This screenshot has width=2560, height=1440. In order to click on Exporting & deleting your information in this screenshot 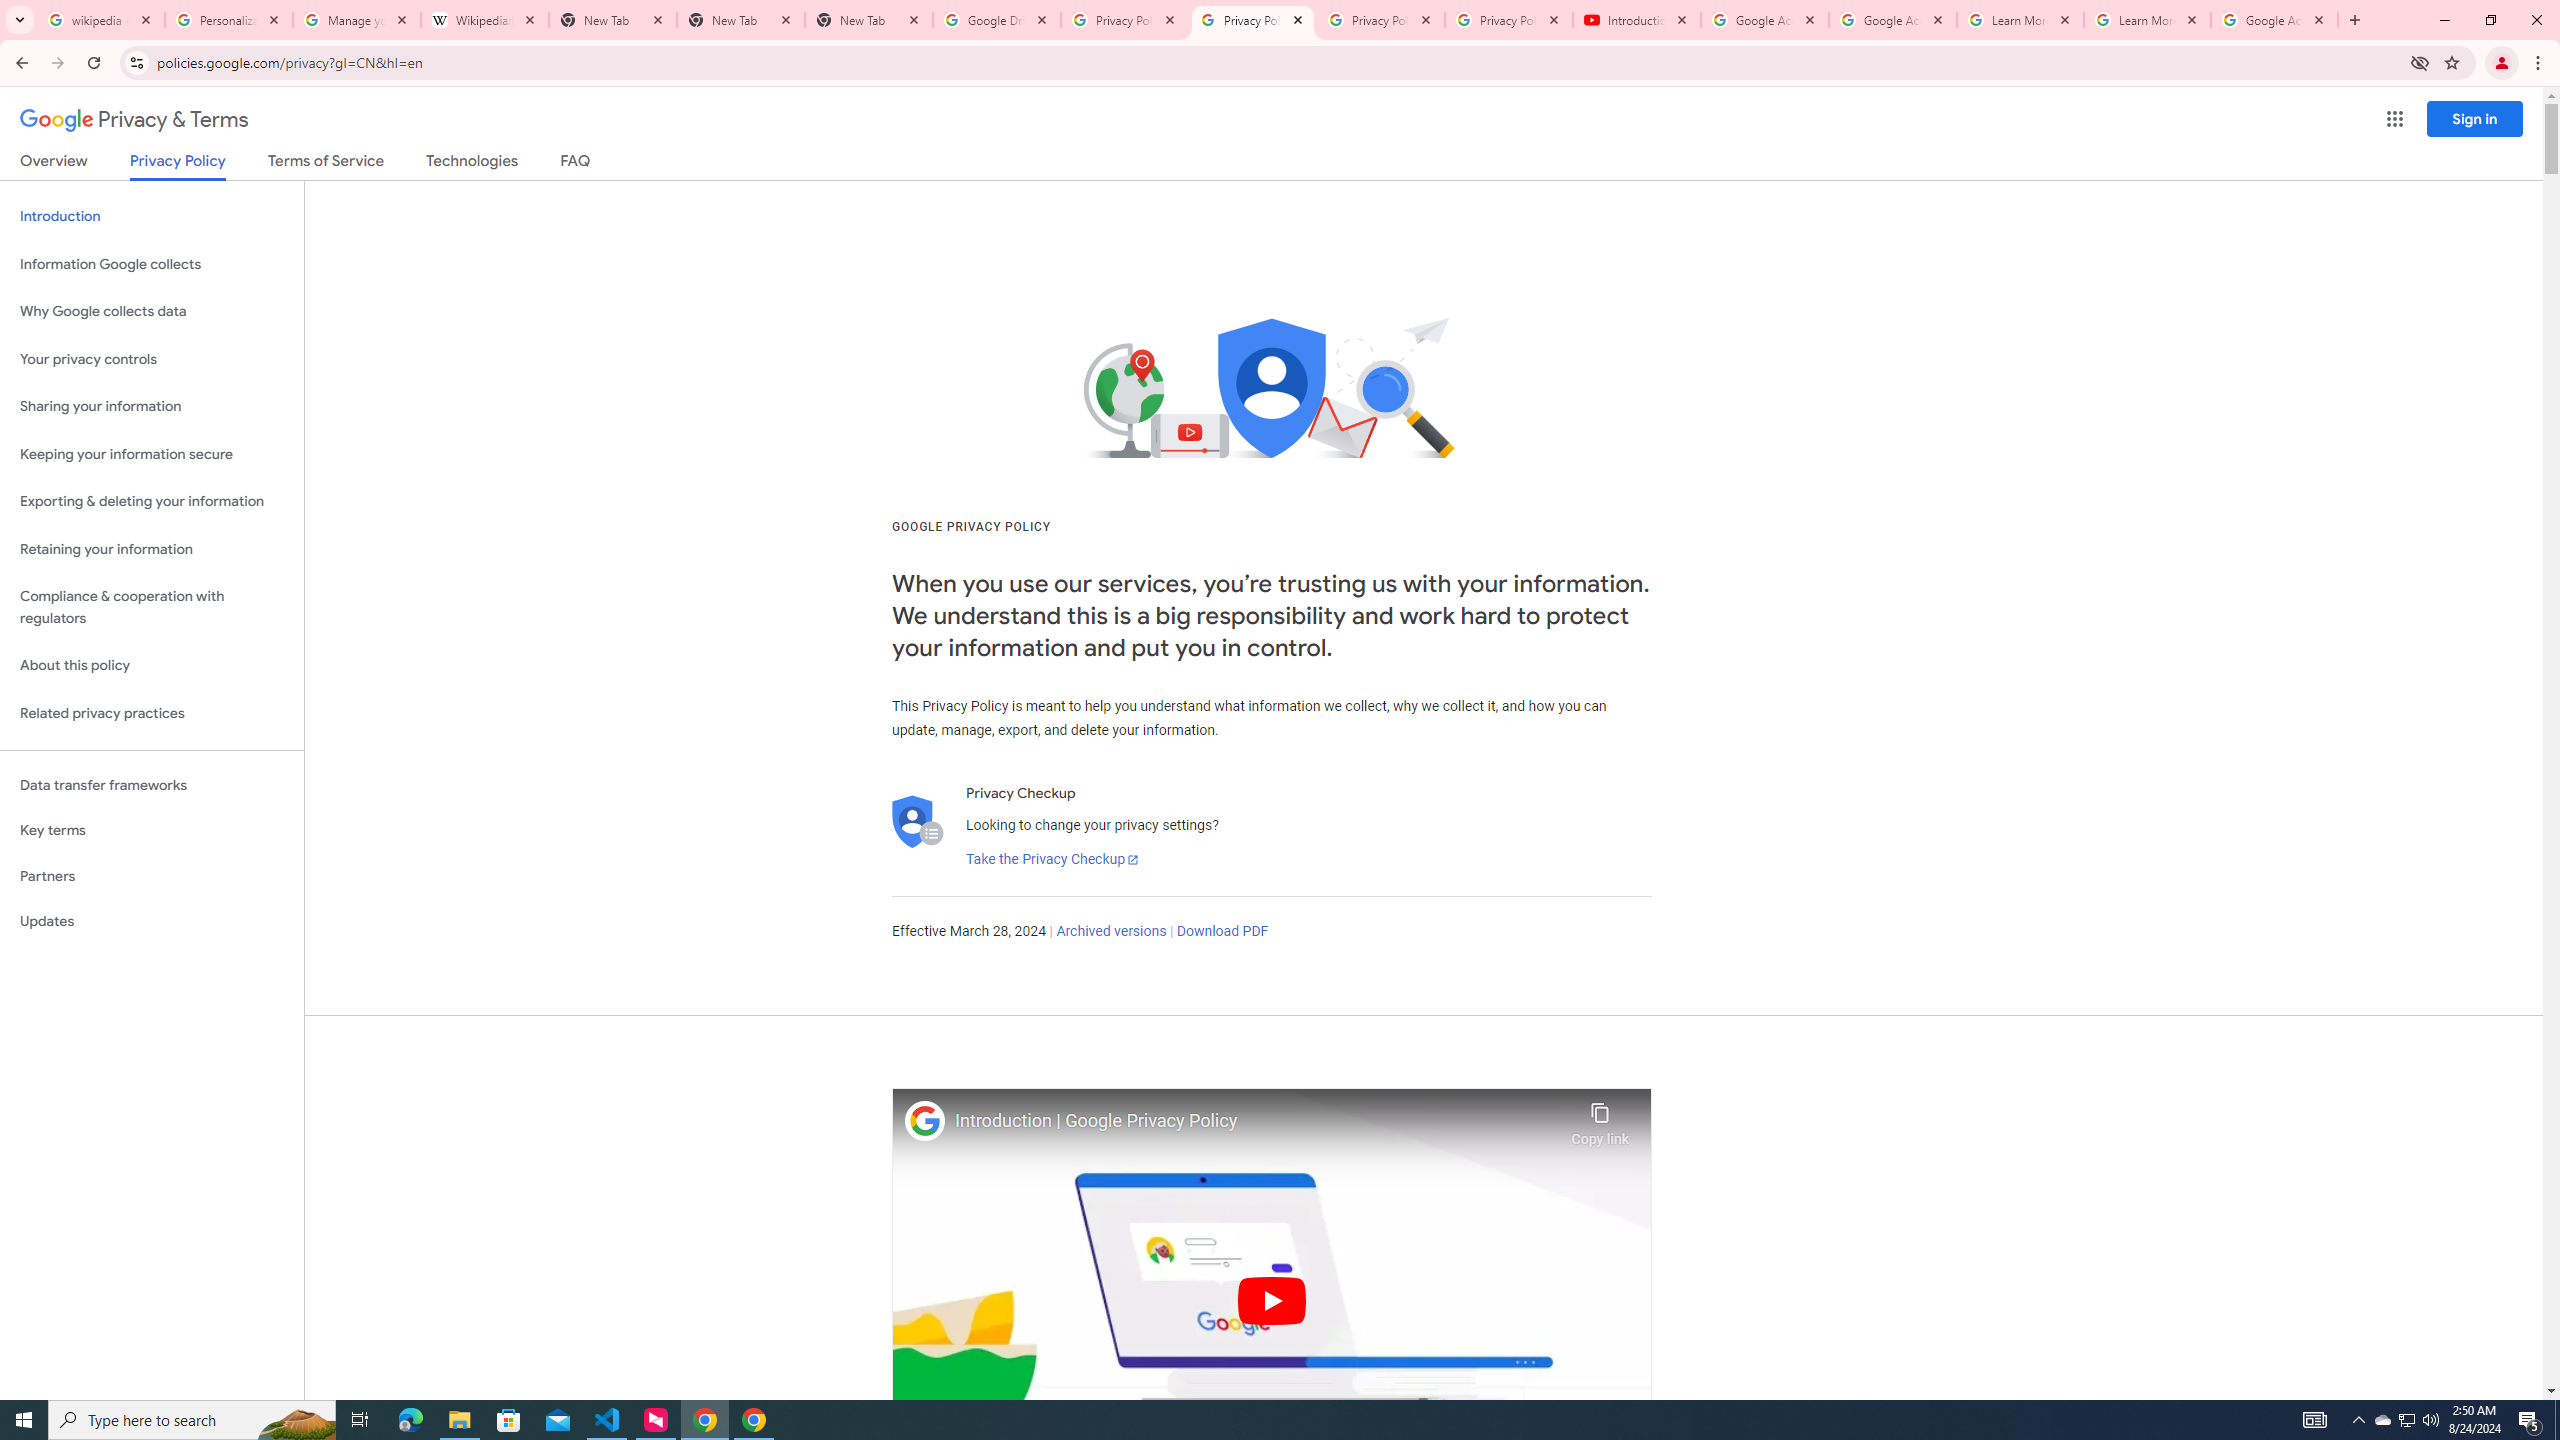, I will do `click(152, 502)`.